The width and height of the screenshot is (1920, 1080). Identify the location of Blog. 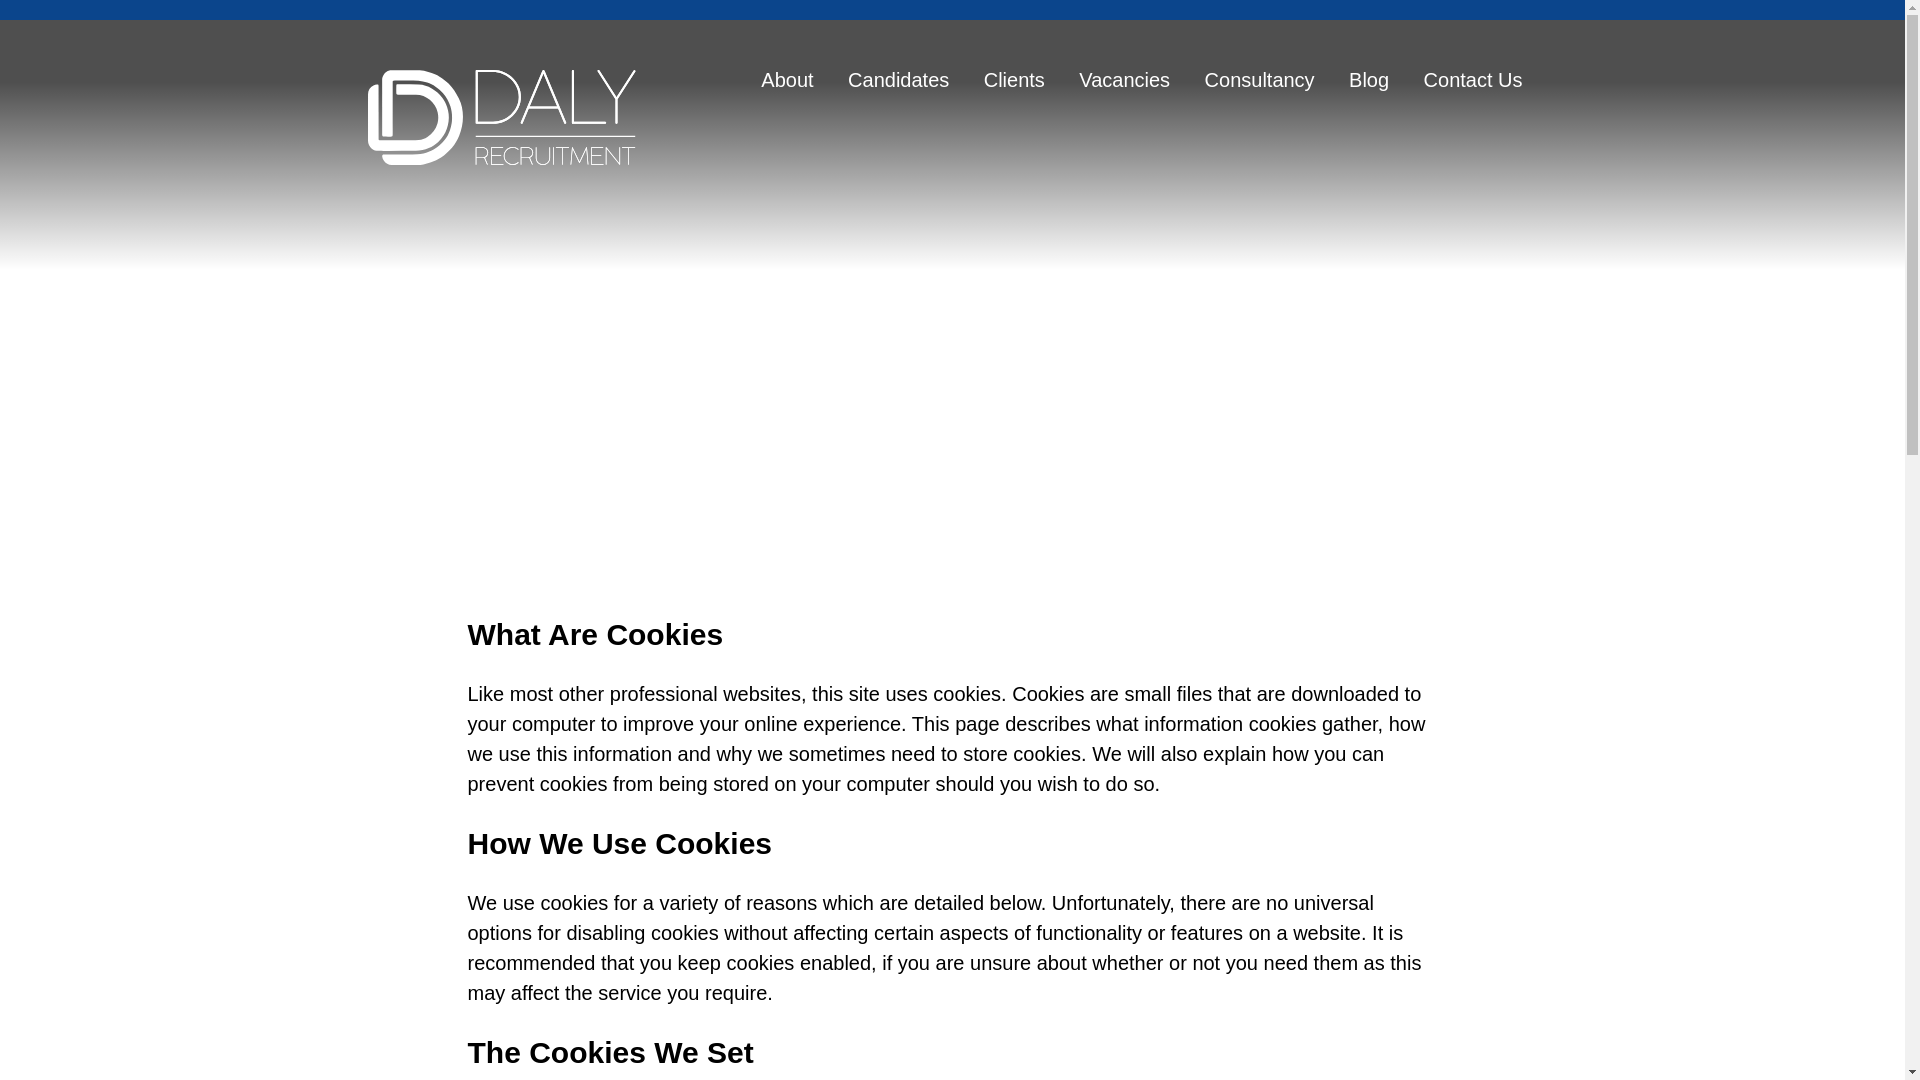
(1368, 82).